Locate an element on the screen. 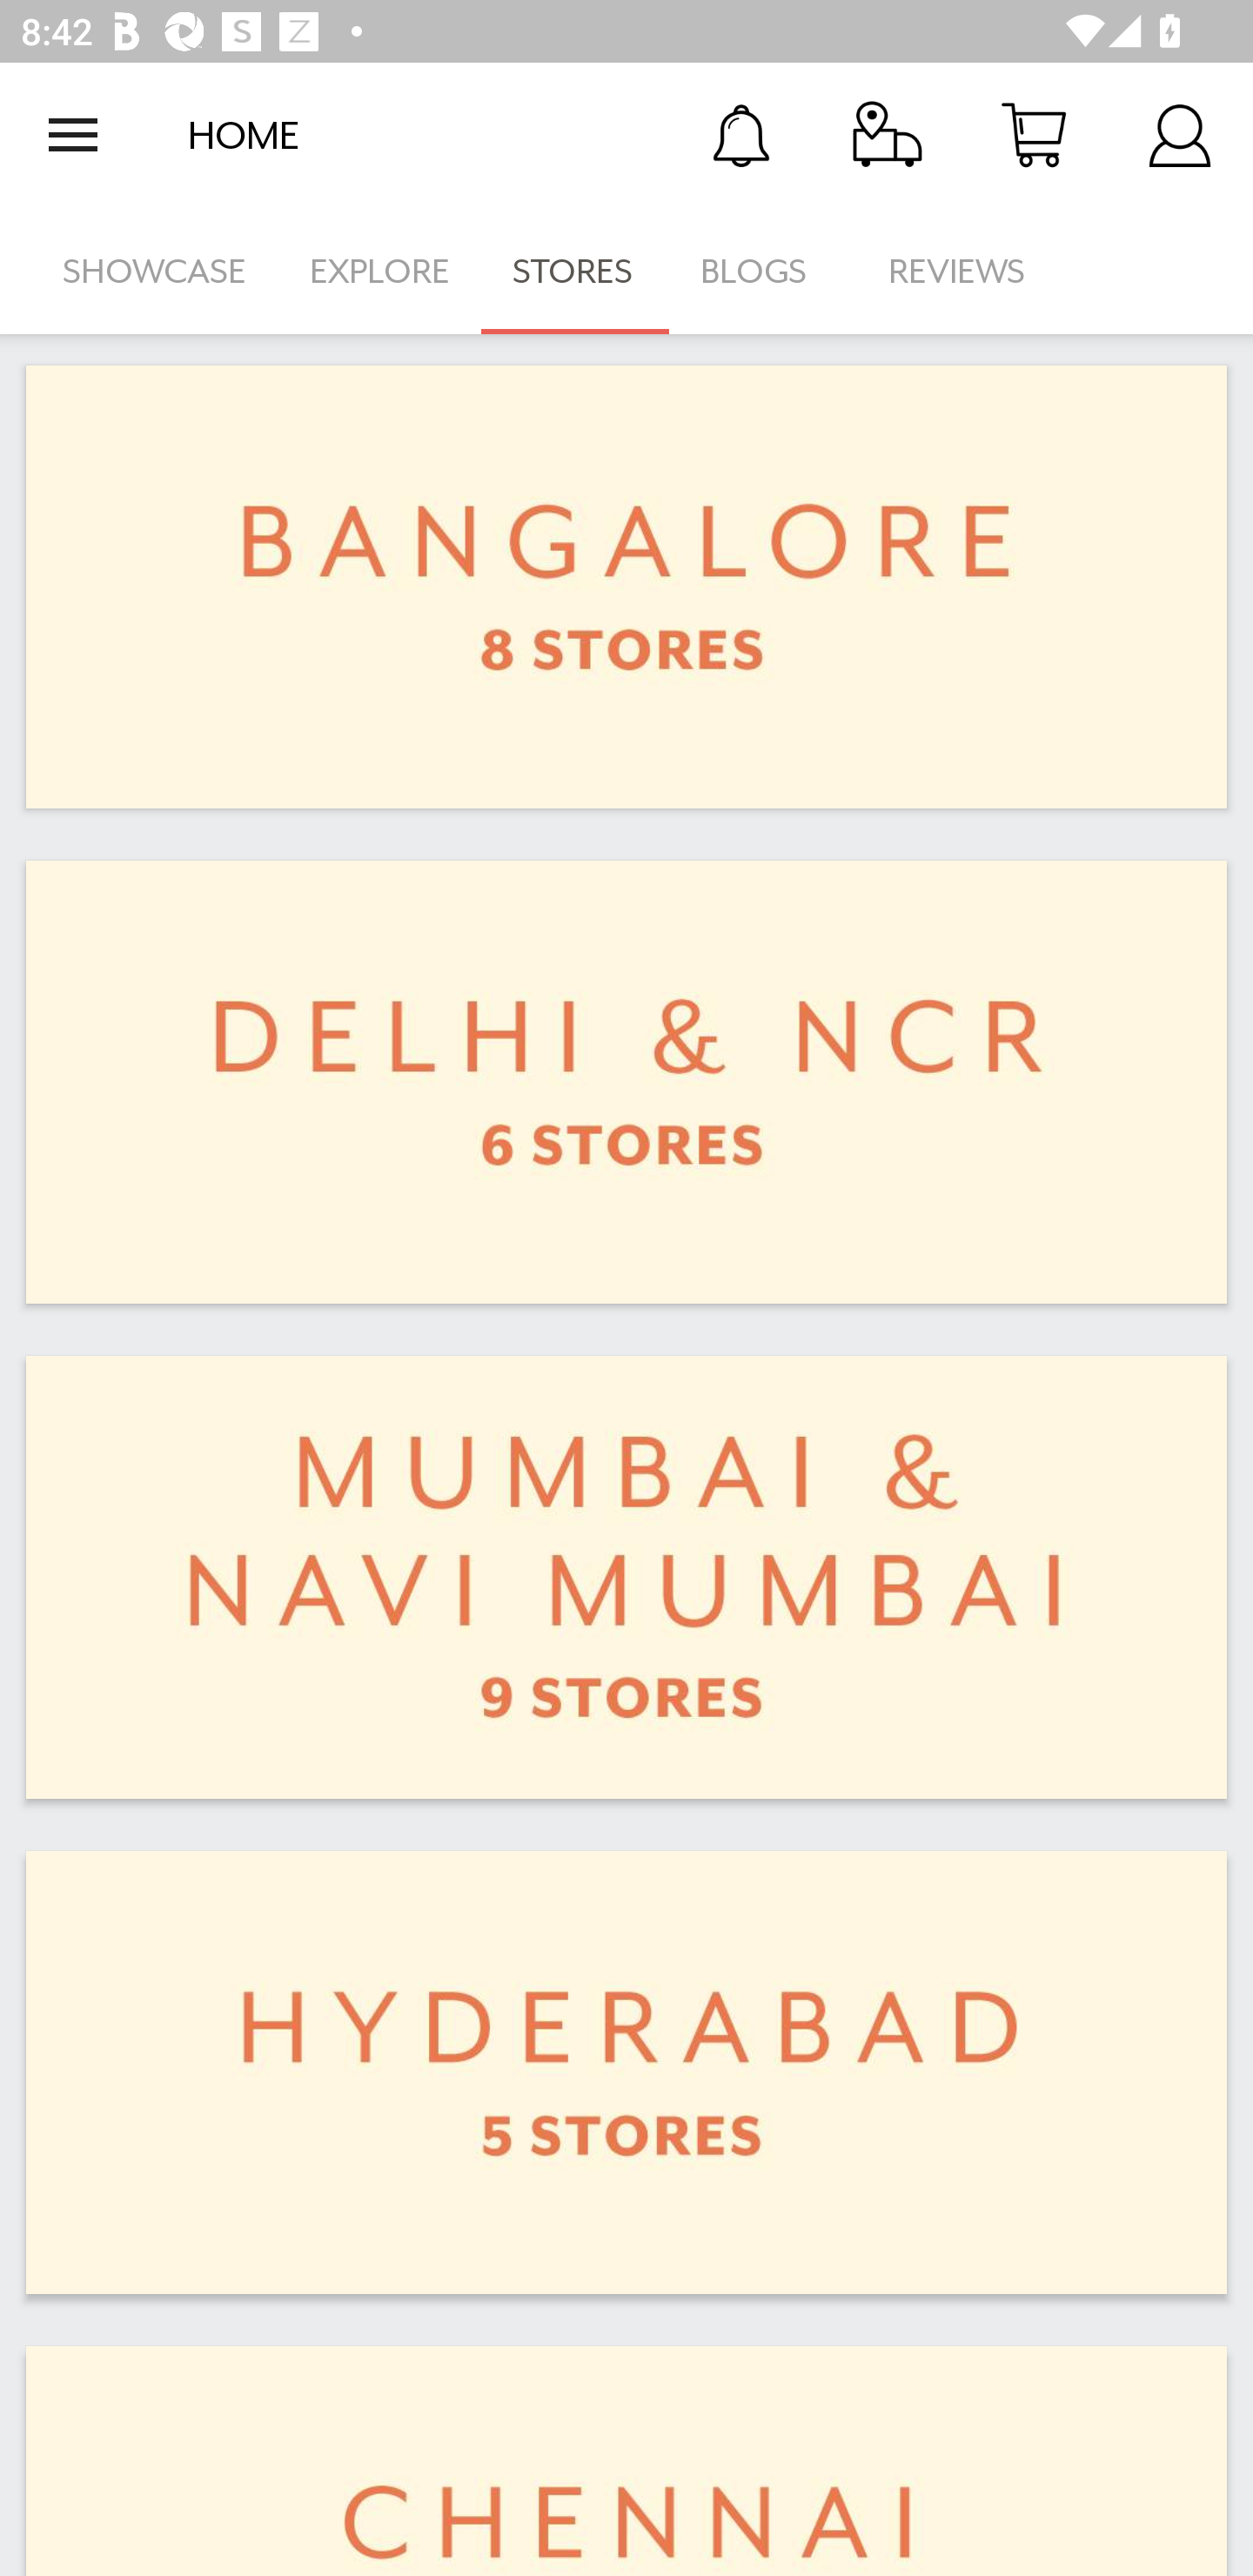  EXPLORE is located at coordinates (379, 272).